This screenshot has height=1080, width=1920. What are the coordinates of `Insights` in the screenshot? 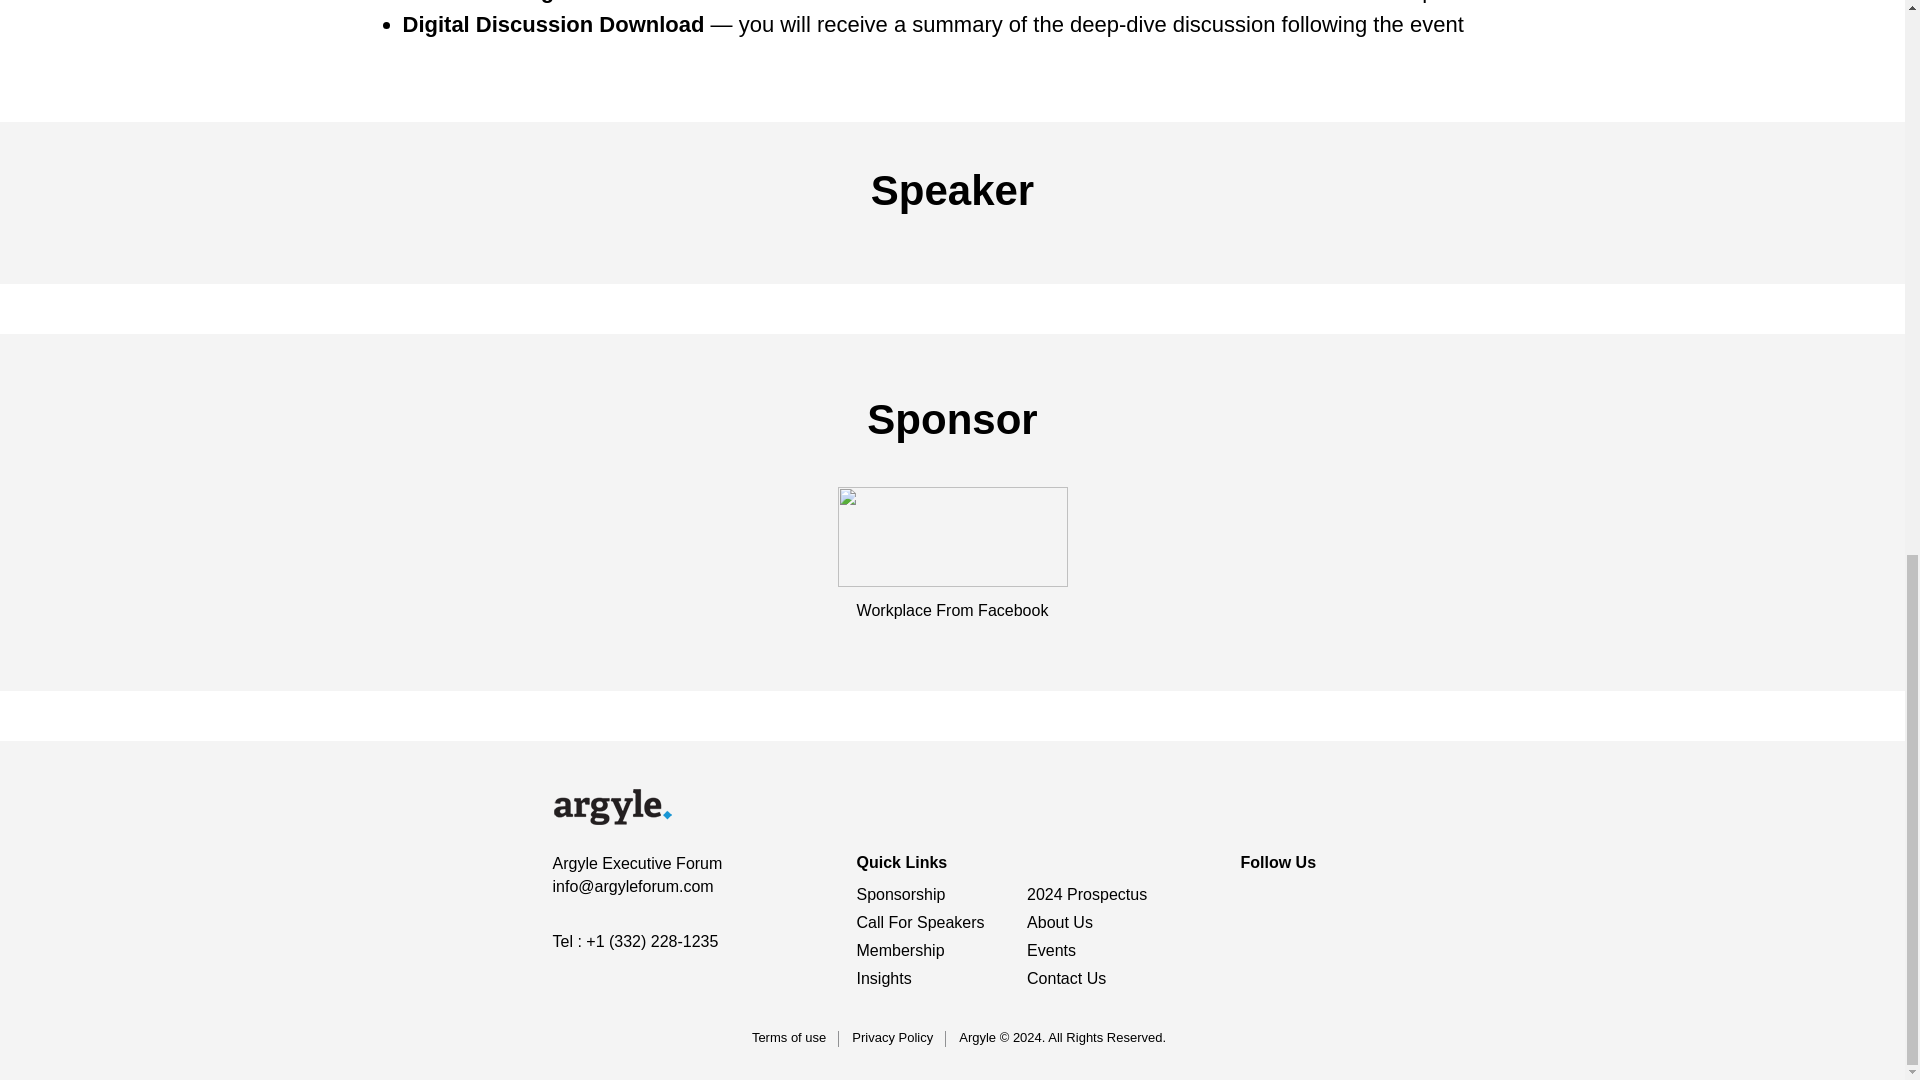 It's located at (883, 978).